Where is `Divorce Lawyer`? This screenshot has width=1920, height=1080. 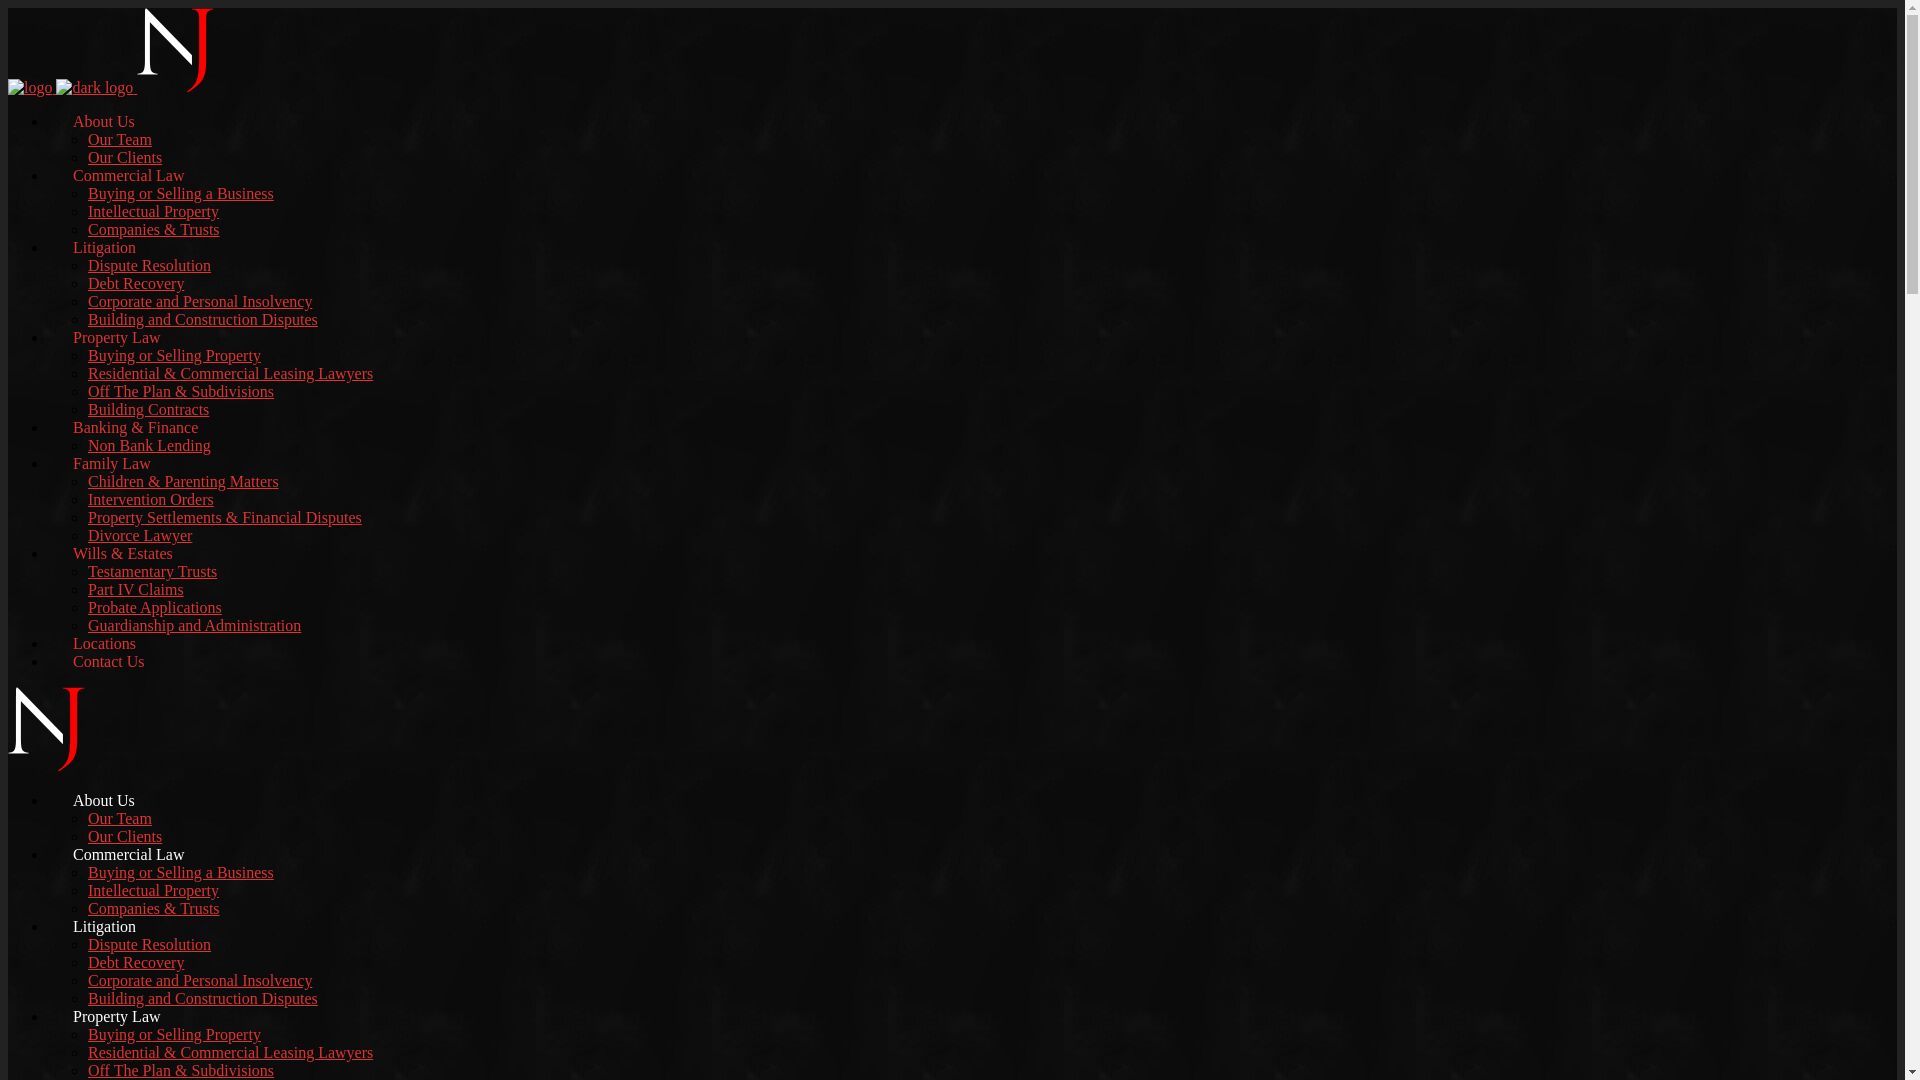 Divorce Lawyer is located at coordinates (140, 536).